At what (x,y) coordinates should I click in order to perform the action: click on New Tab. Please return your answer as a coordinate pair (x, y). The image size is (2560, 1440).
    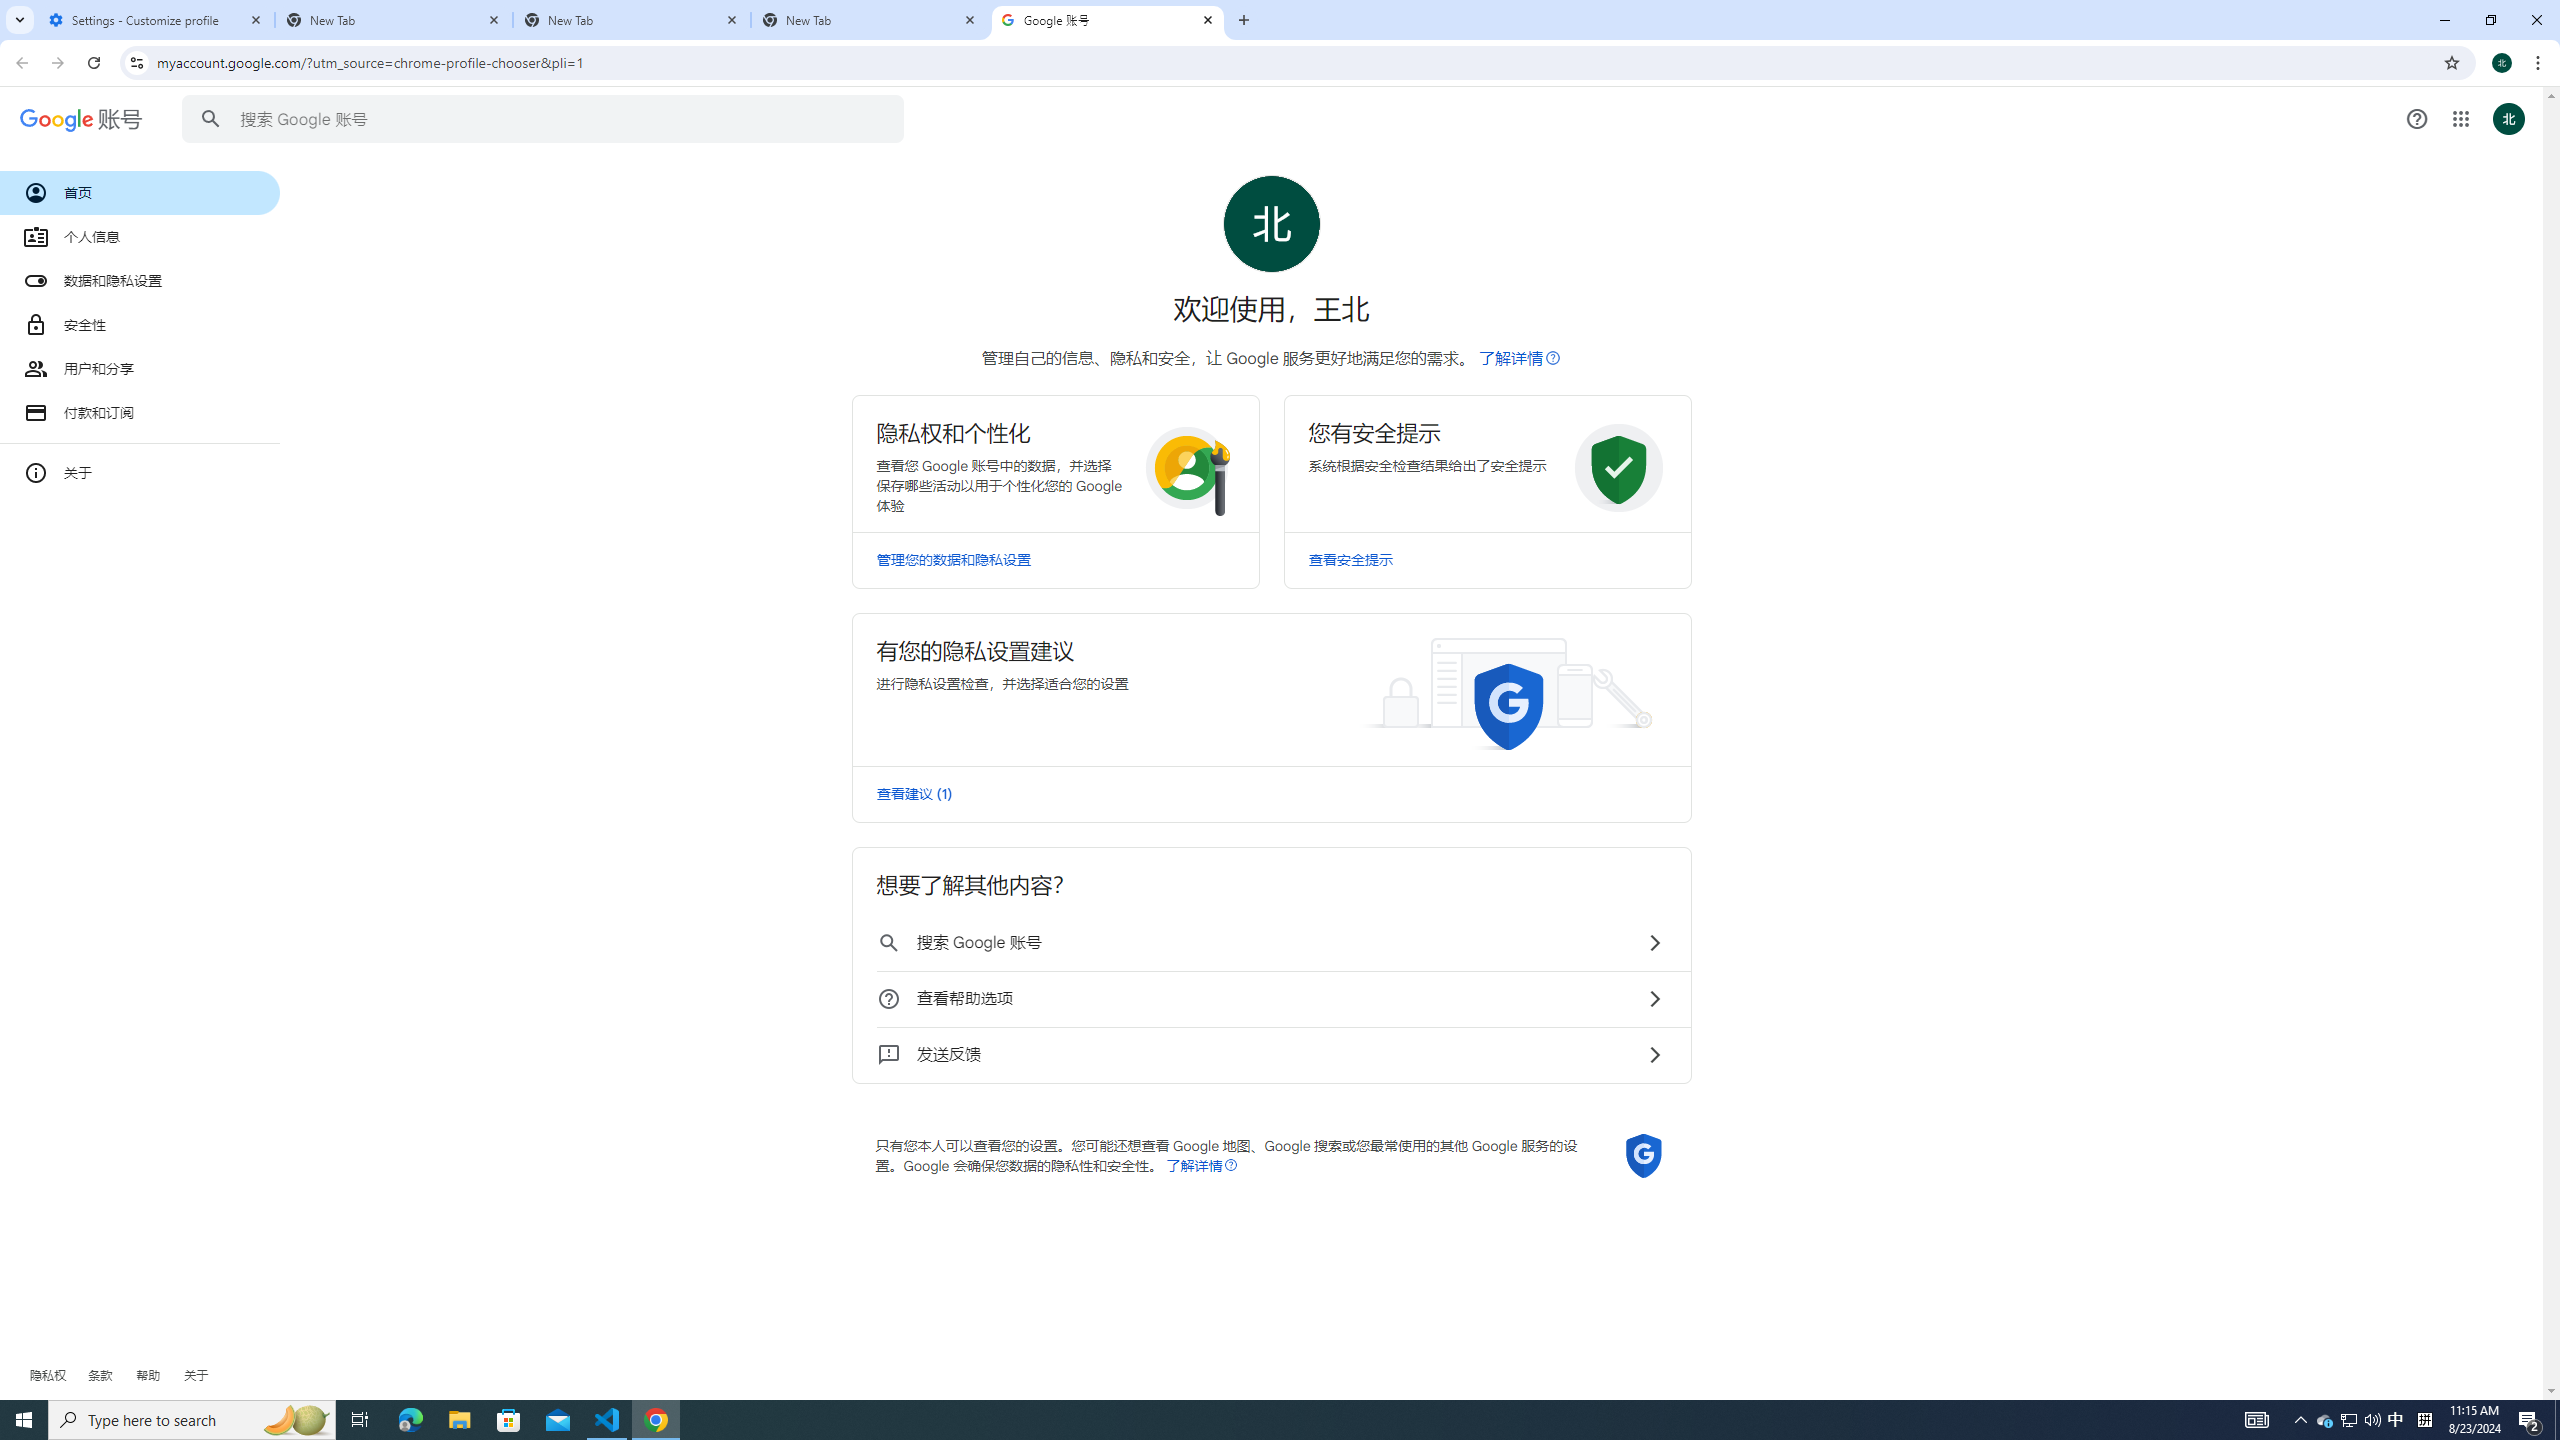
    Looking at the image, I should click on (394, 20).